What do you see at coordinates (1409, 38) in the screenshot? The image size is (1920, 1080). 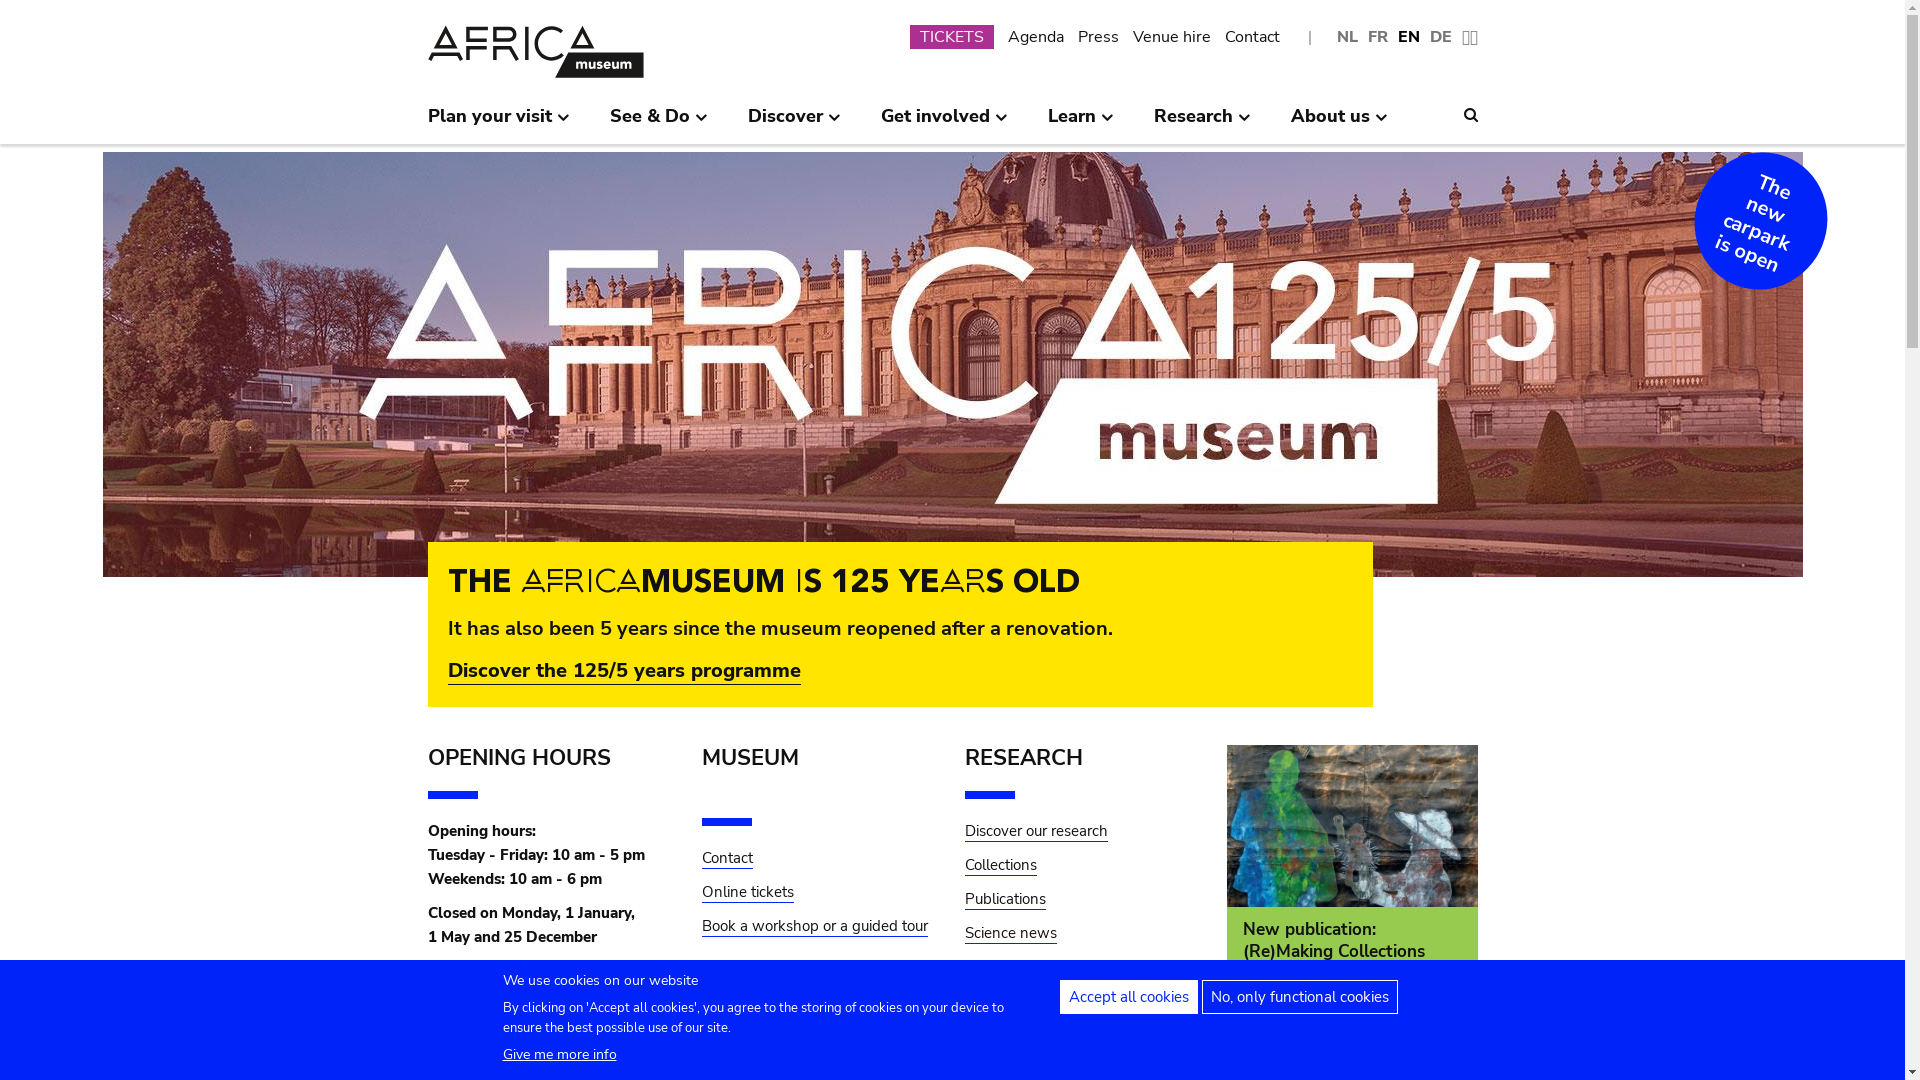 I see `EN` at bounding box center [1409, 38].